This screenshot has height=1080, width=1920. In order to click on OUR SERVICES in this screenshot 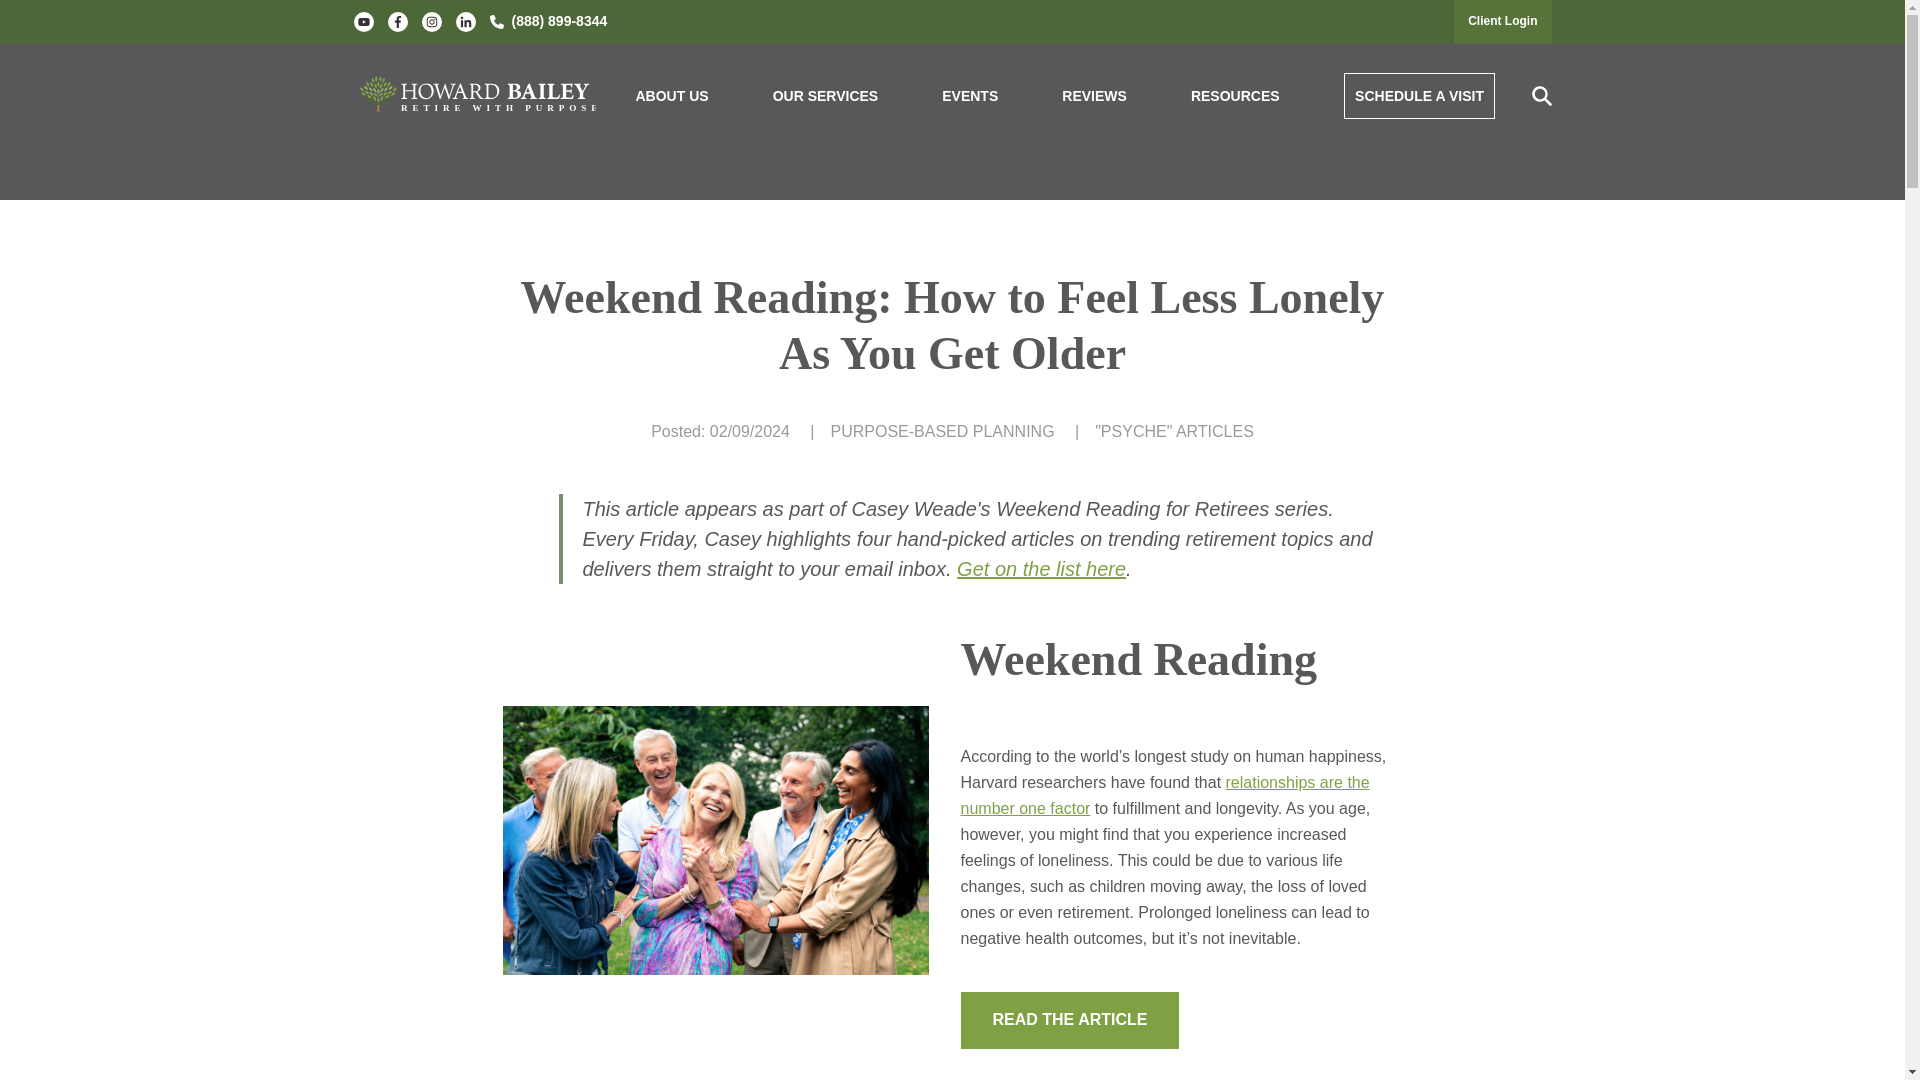, I will do `click(826, 96)`.